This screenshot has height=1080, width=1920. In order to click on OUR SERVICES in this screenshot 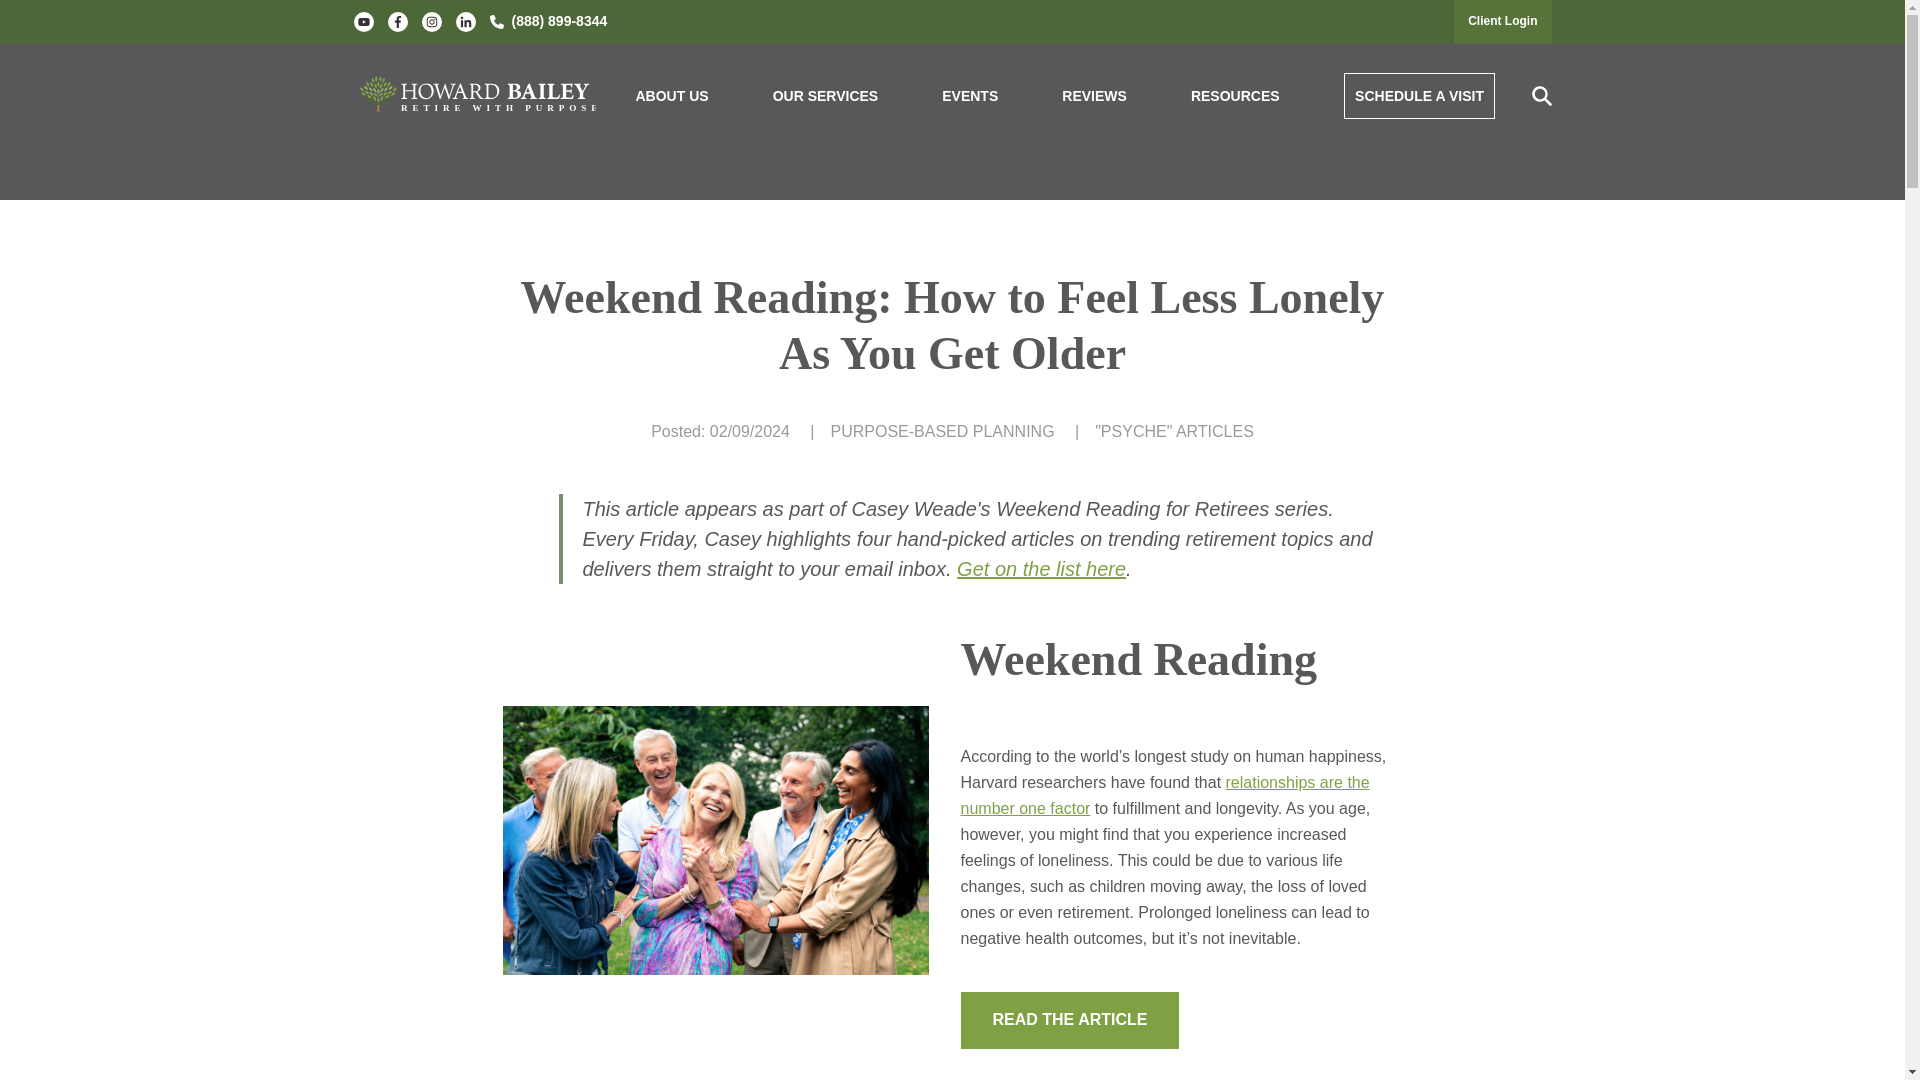, I will do `click(826, 96)`.